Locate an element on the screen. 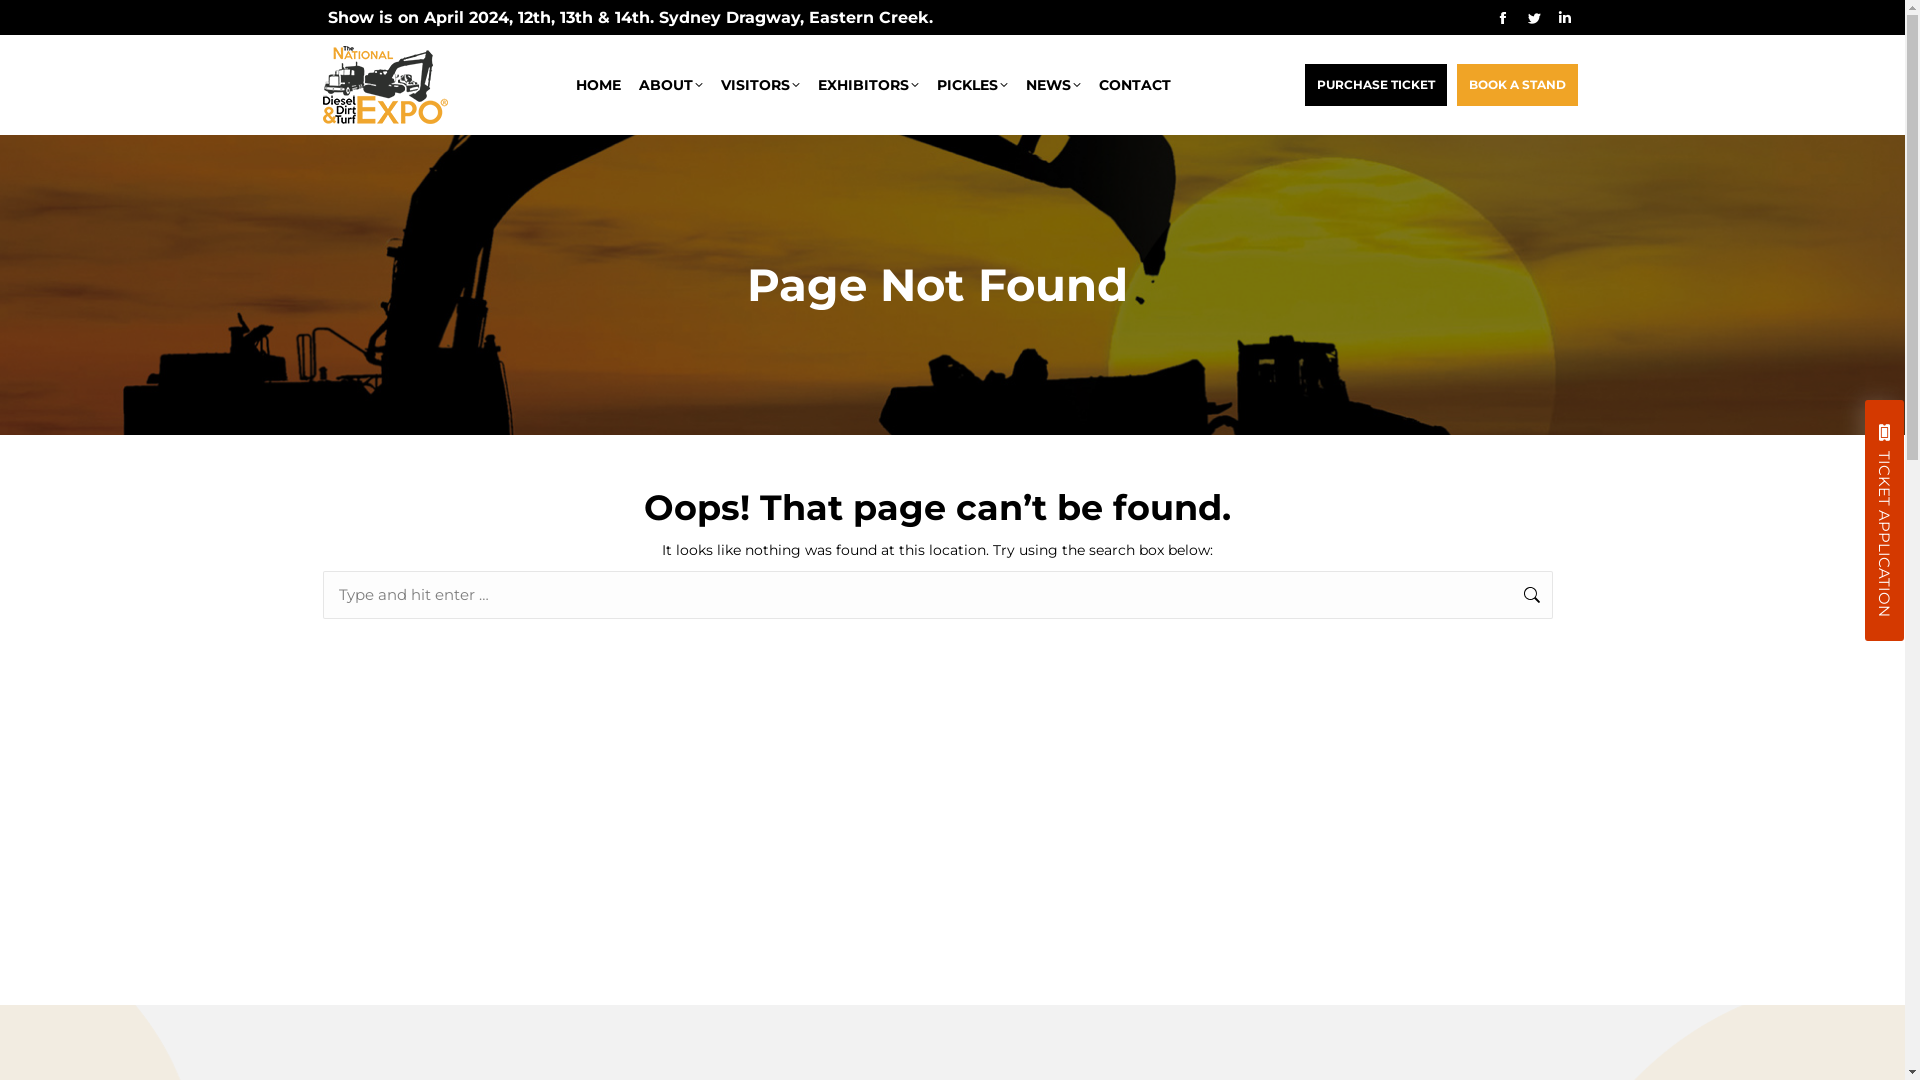 Image resolution: width=1920 pixels, height=1080 pixels. Twitter page opens in new window is located at coordinates (1533, 17).